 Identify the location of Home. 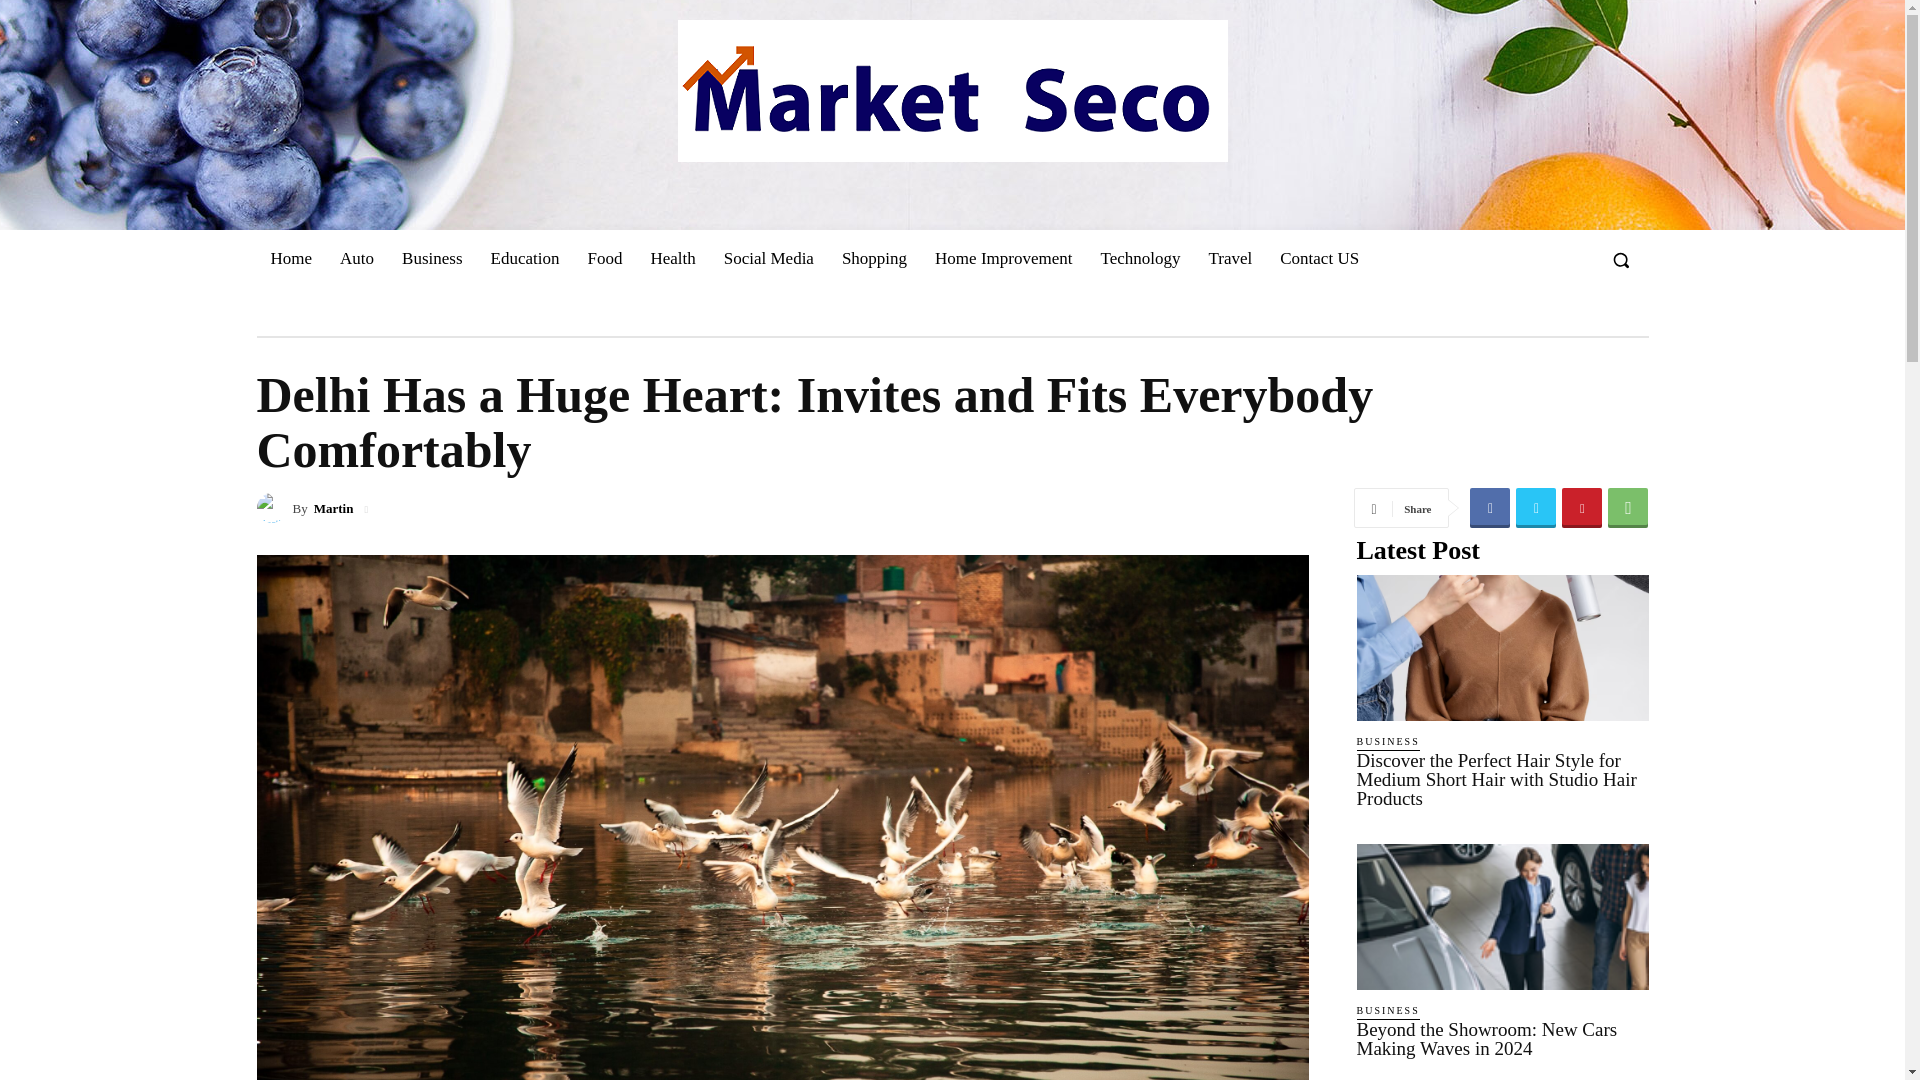
(290, 259).